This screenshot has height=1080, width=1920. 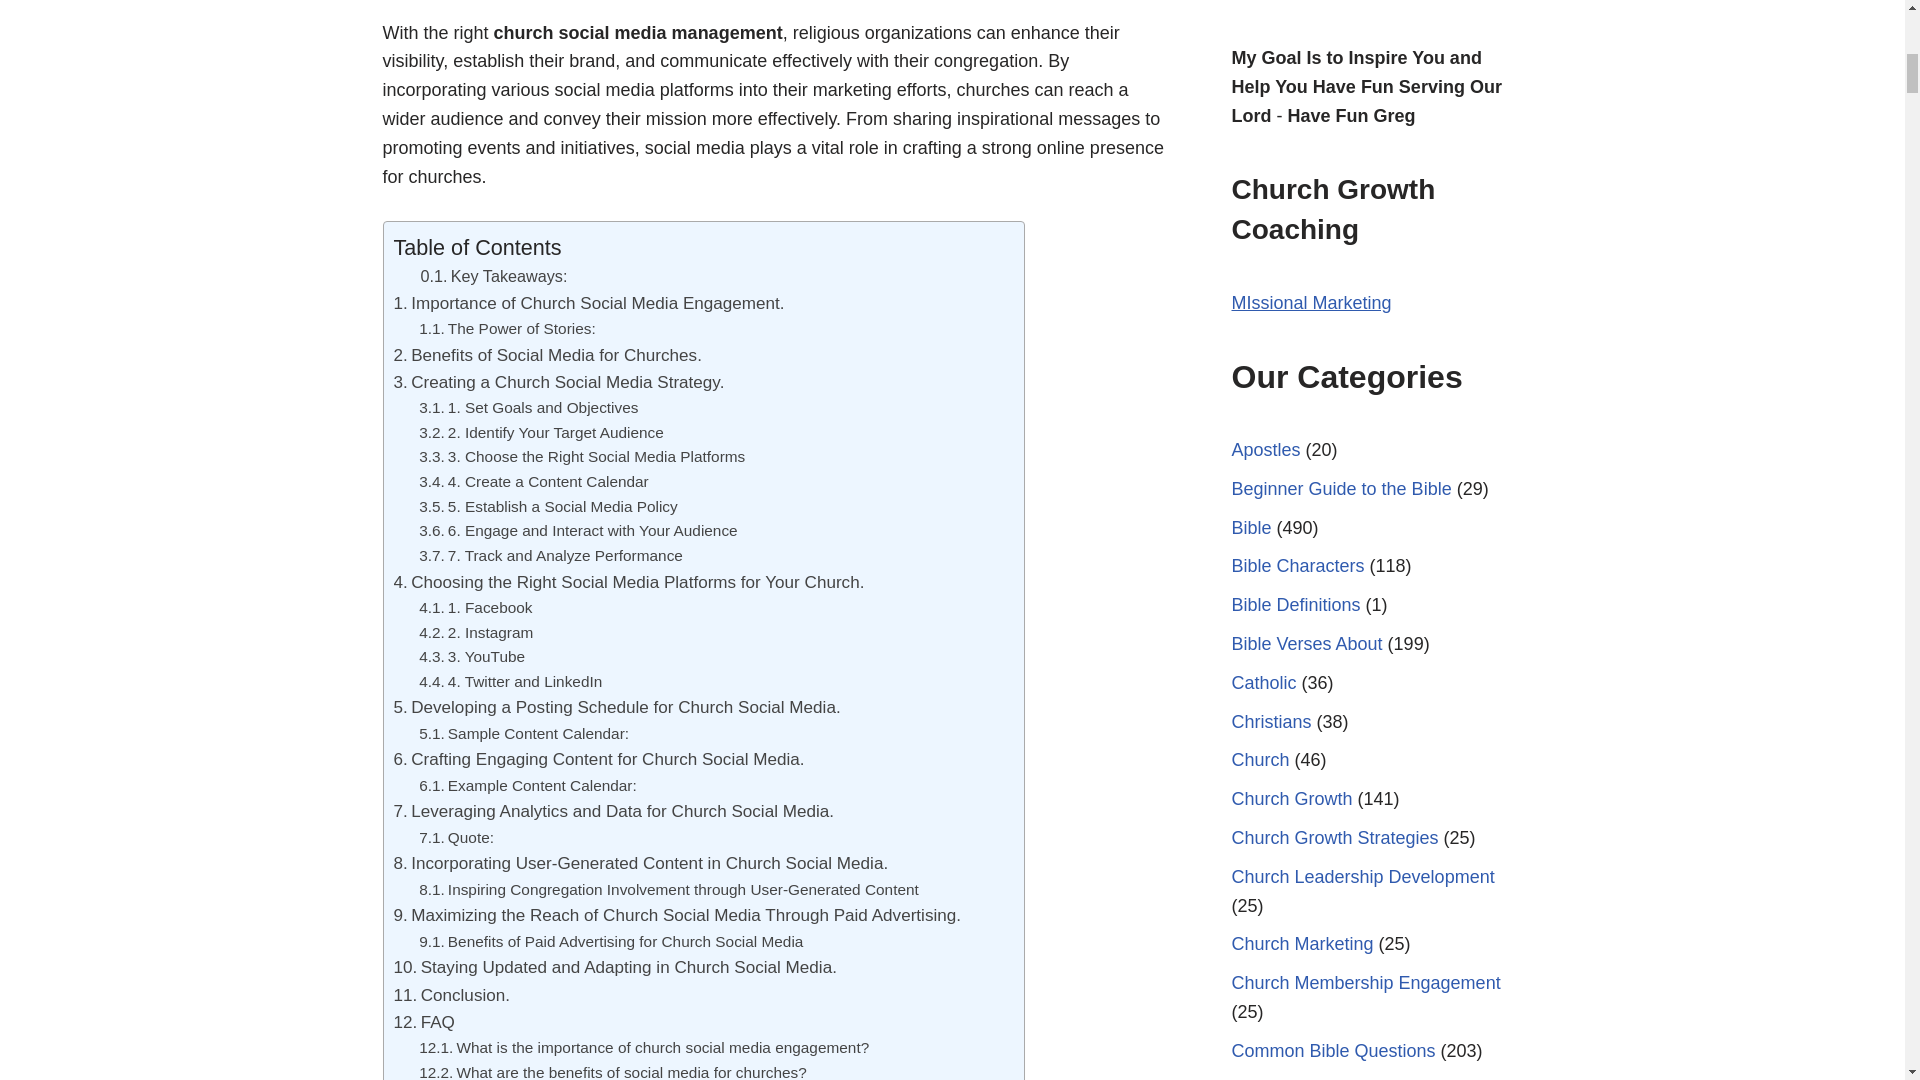 What do you see at coordinates (589, 304) in the screenshot?
I see `Importance of Church Social Media Engagement.` at bounding box center [589, 304].